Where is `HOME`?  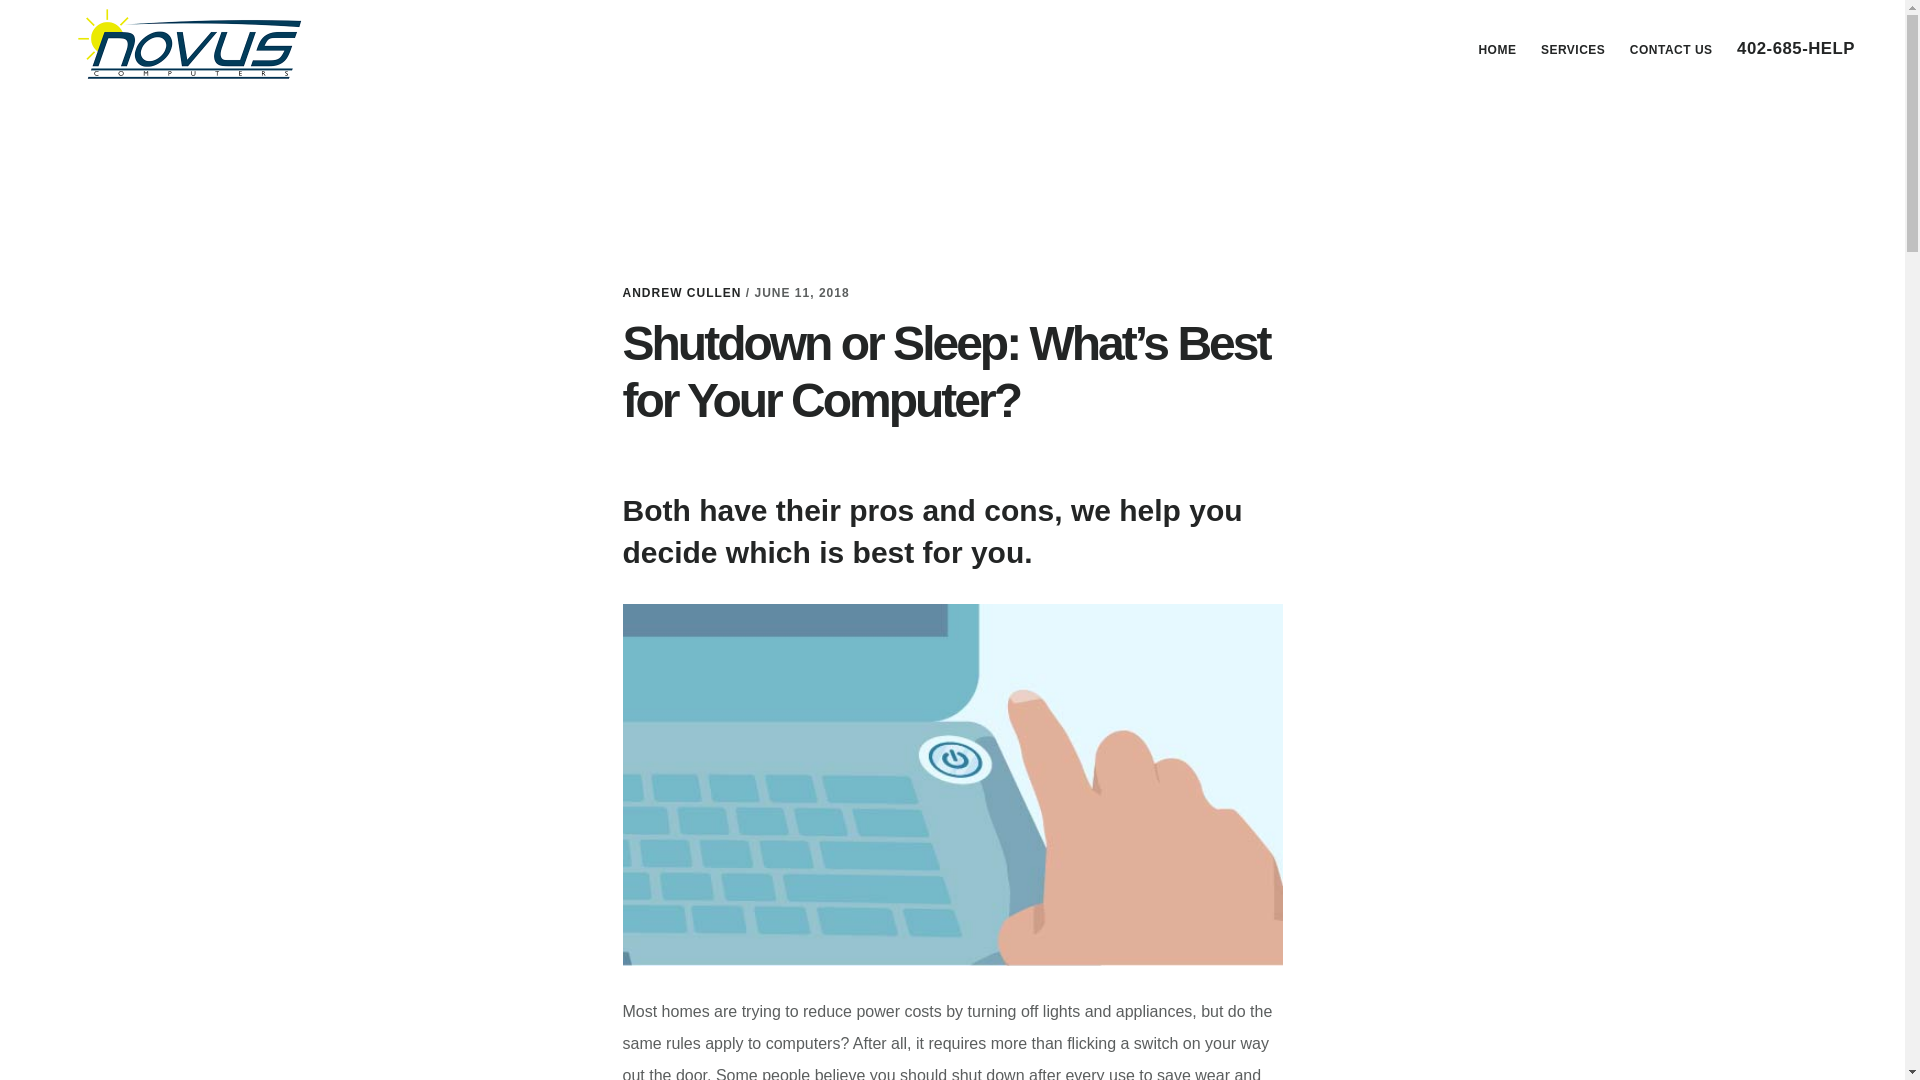
HOME is located at coordinates (1497, 49).